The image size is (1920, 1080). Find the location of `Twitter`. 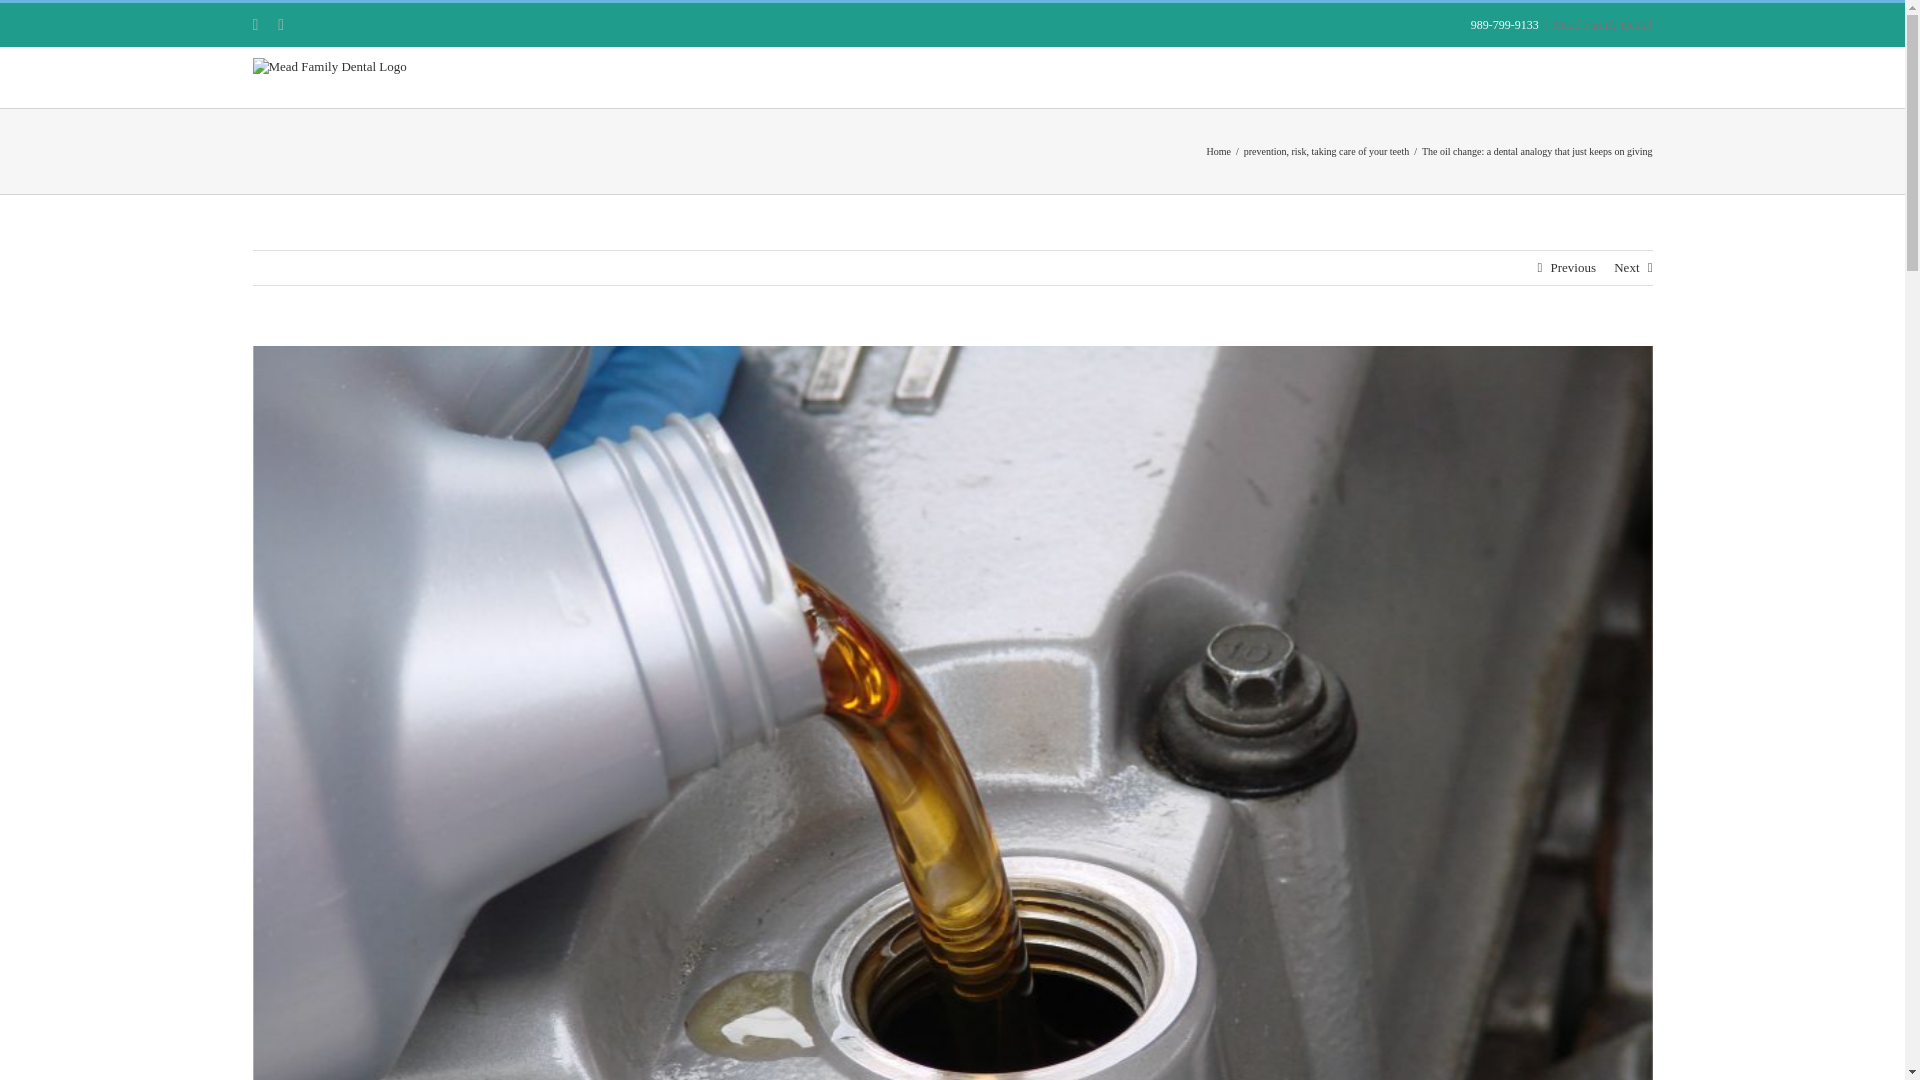

Twitter is located at coordinates (281, 25).